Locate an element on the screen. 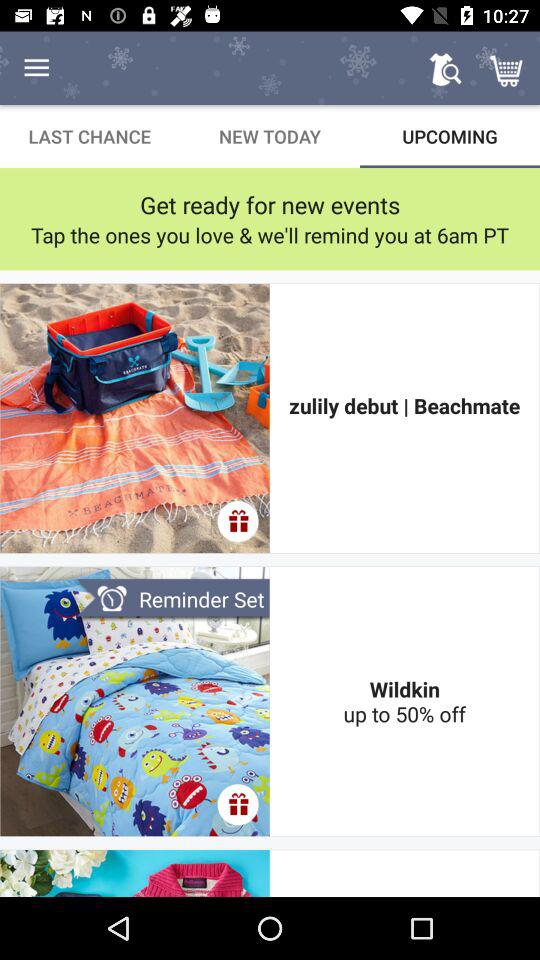 This screenshot has height=960, width=540. tap little lovely layered is located at coordinates (404, 873).